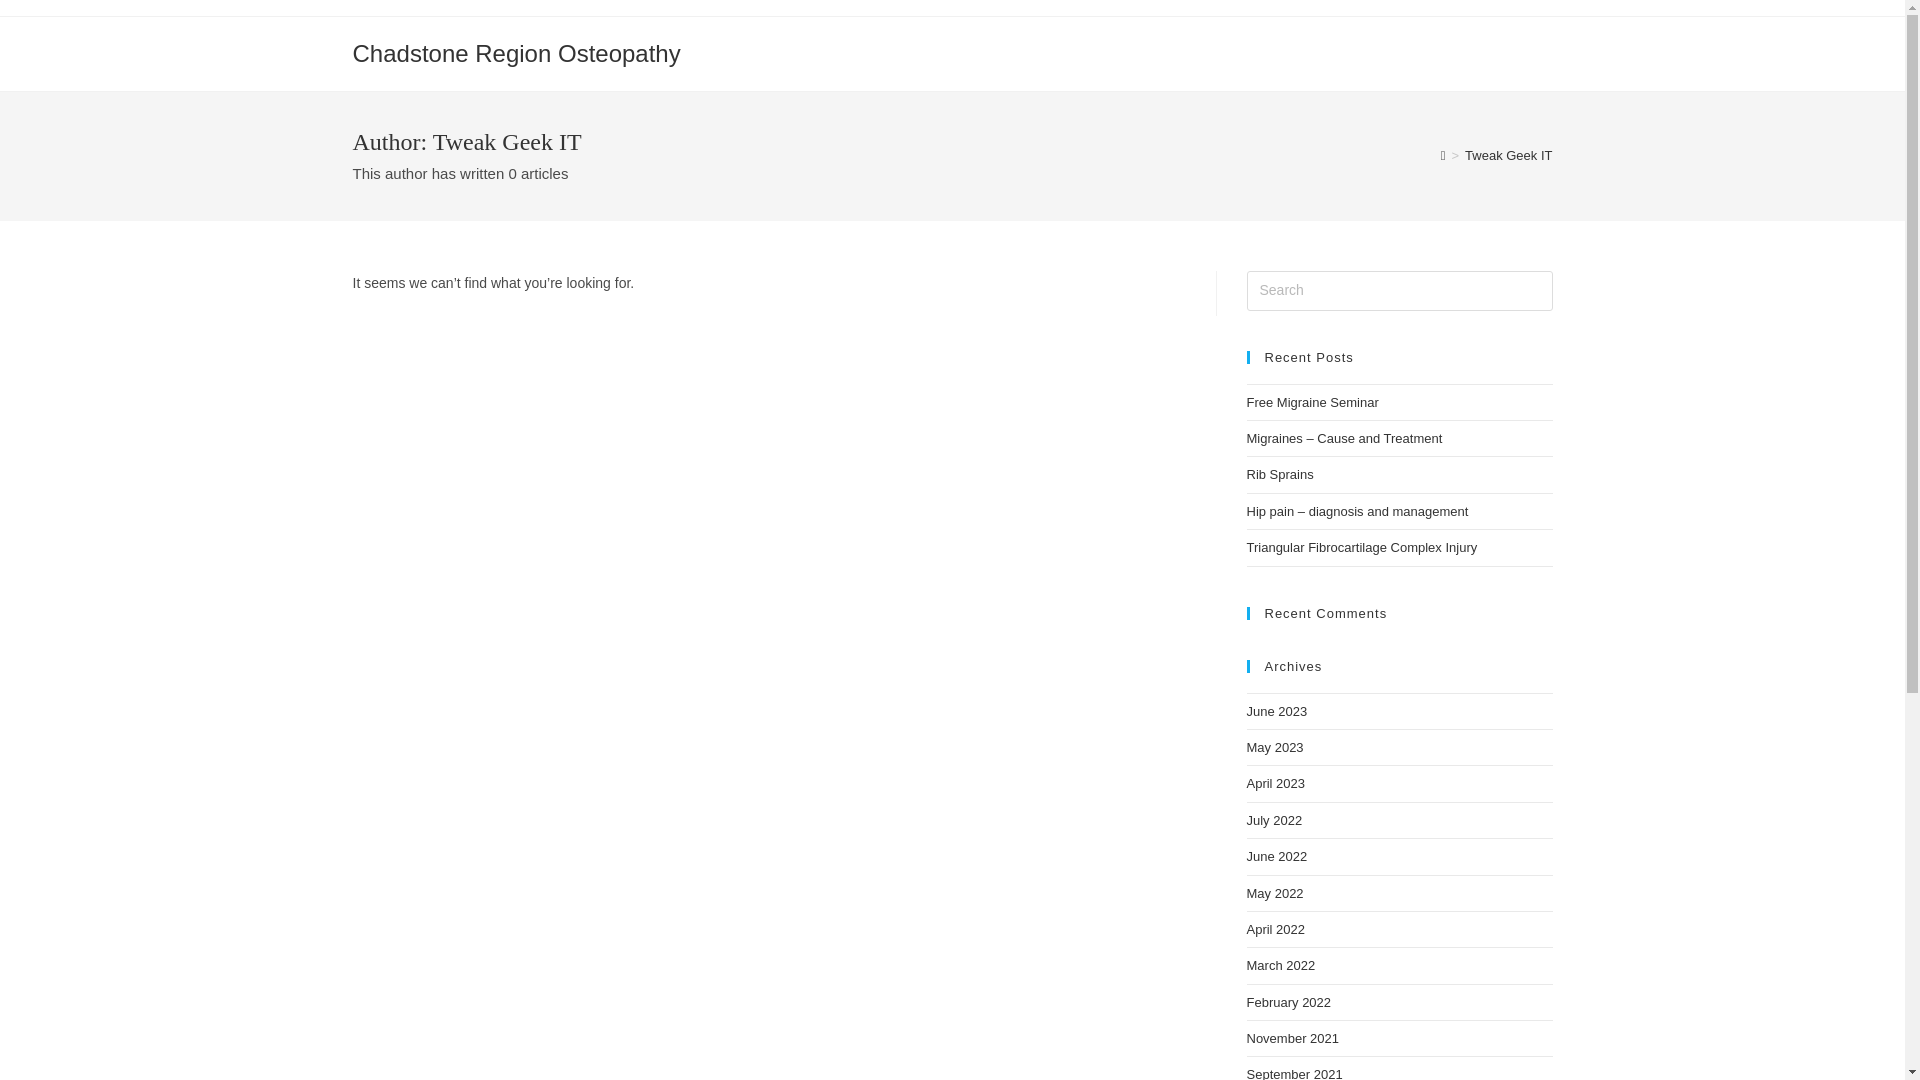 The image size is (1920, 1080). I want to click on Tweak Geek IT, so click(1508, 156).